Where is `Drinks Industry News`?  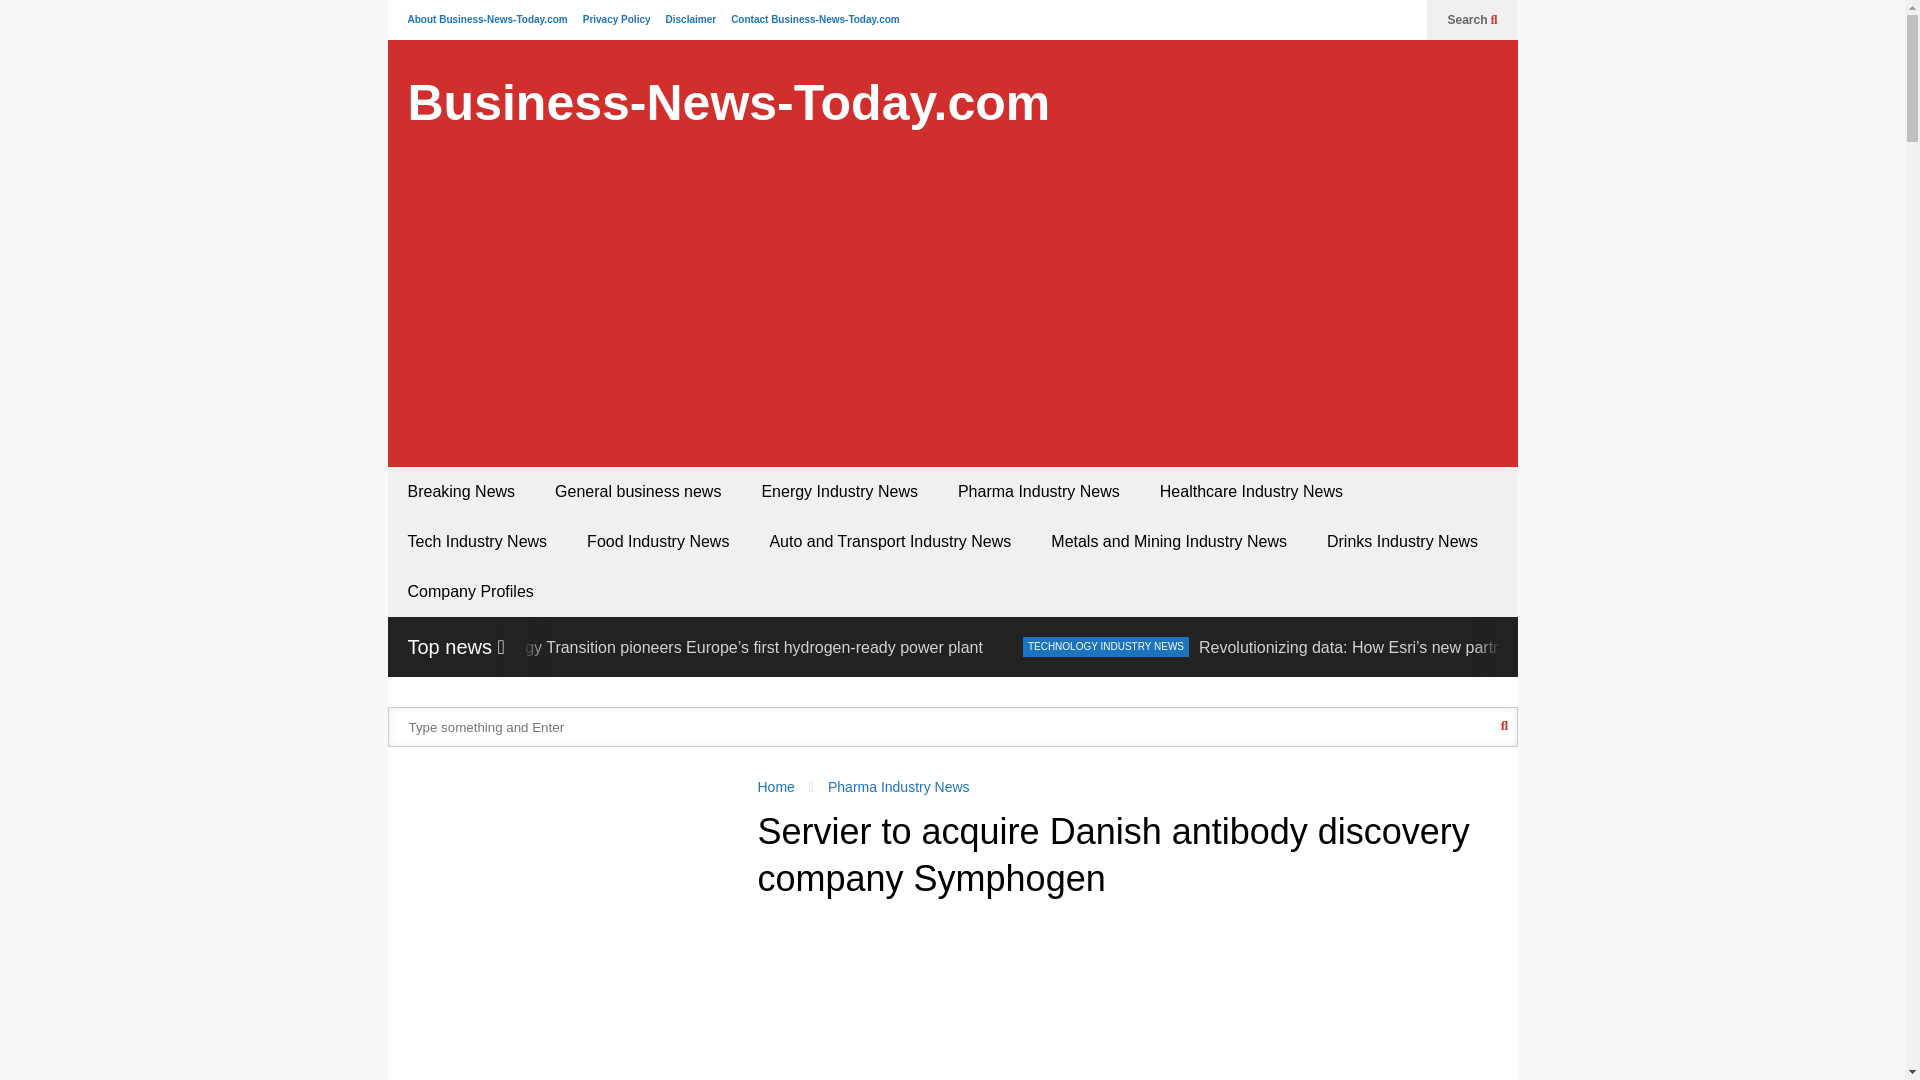 Drinks Industry News is located at coordinates (1402, 542).